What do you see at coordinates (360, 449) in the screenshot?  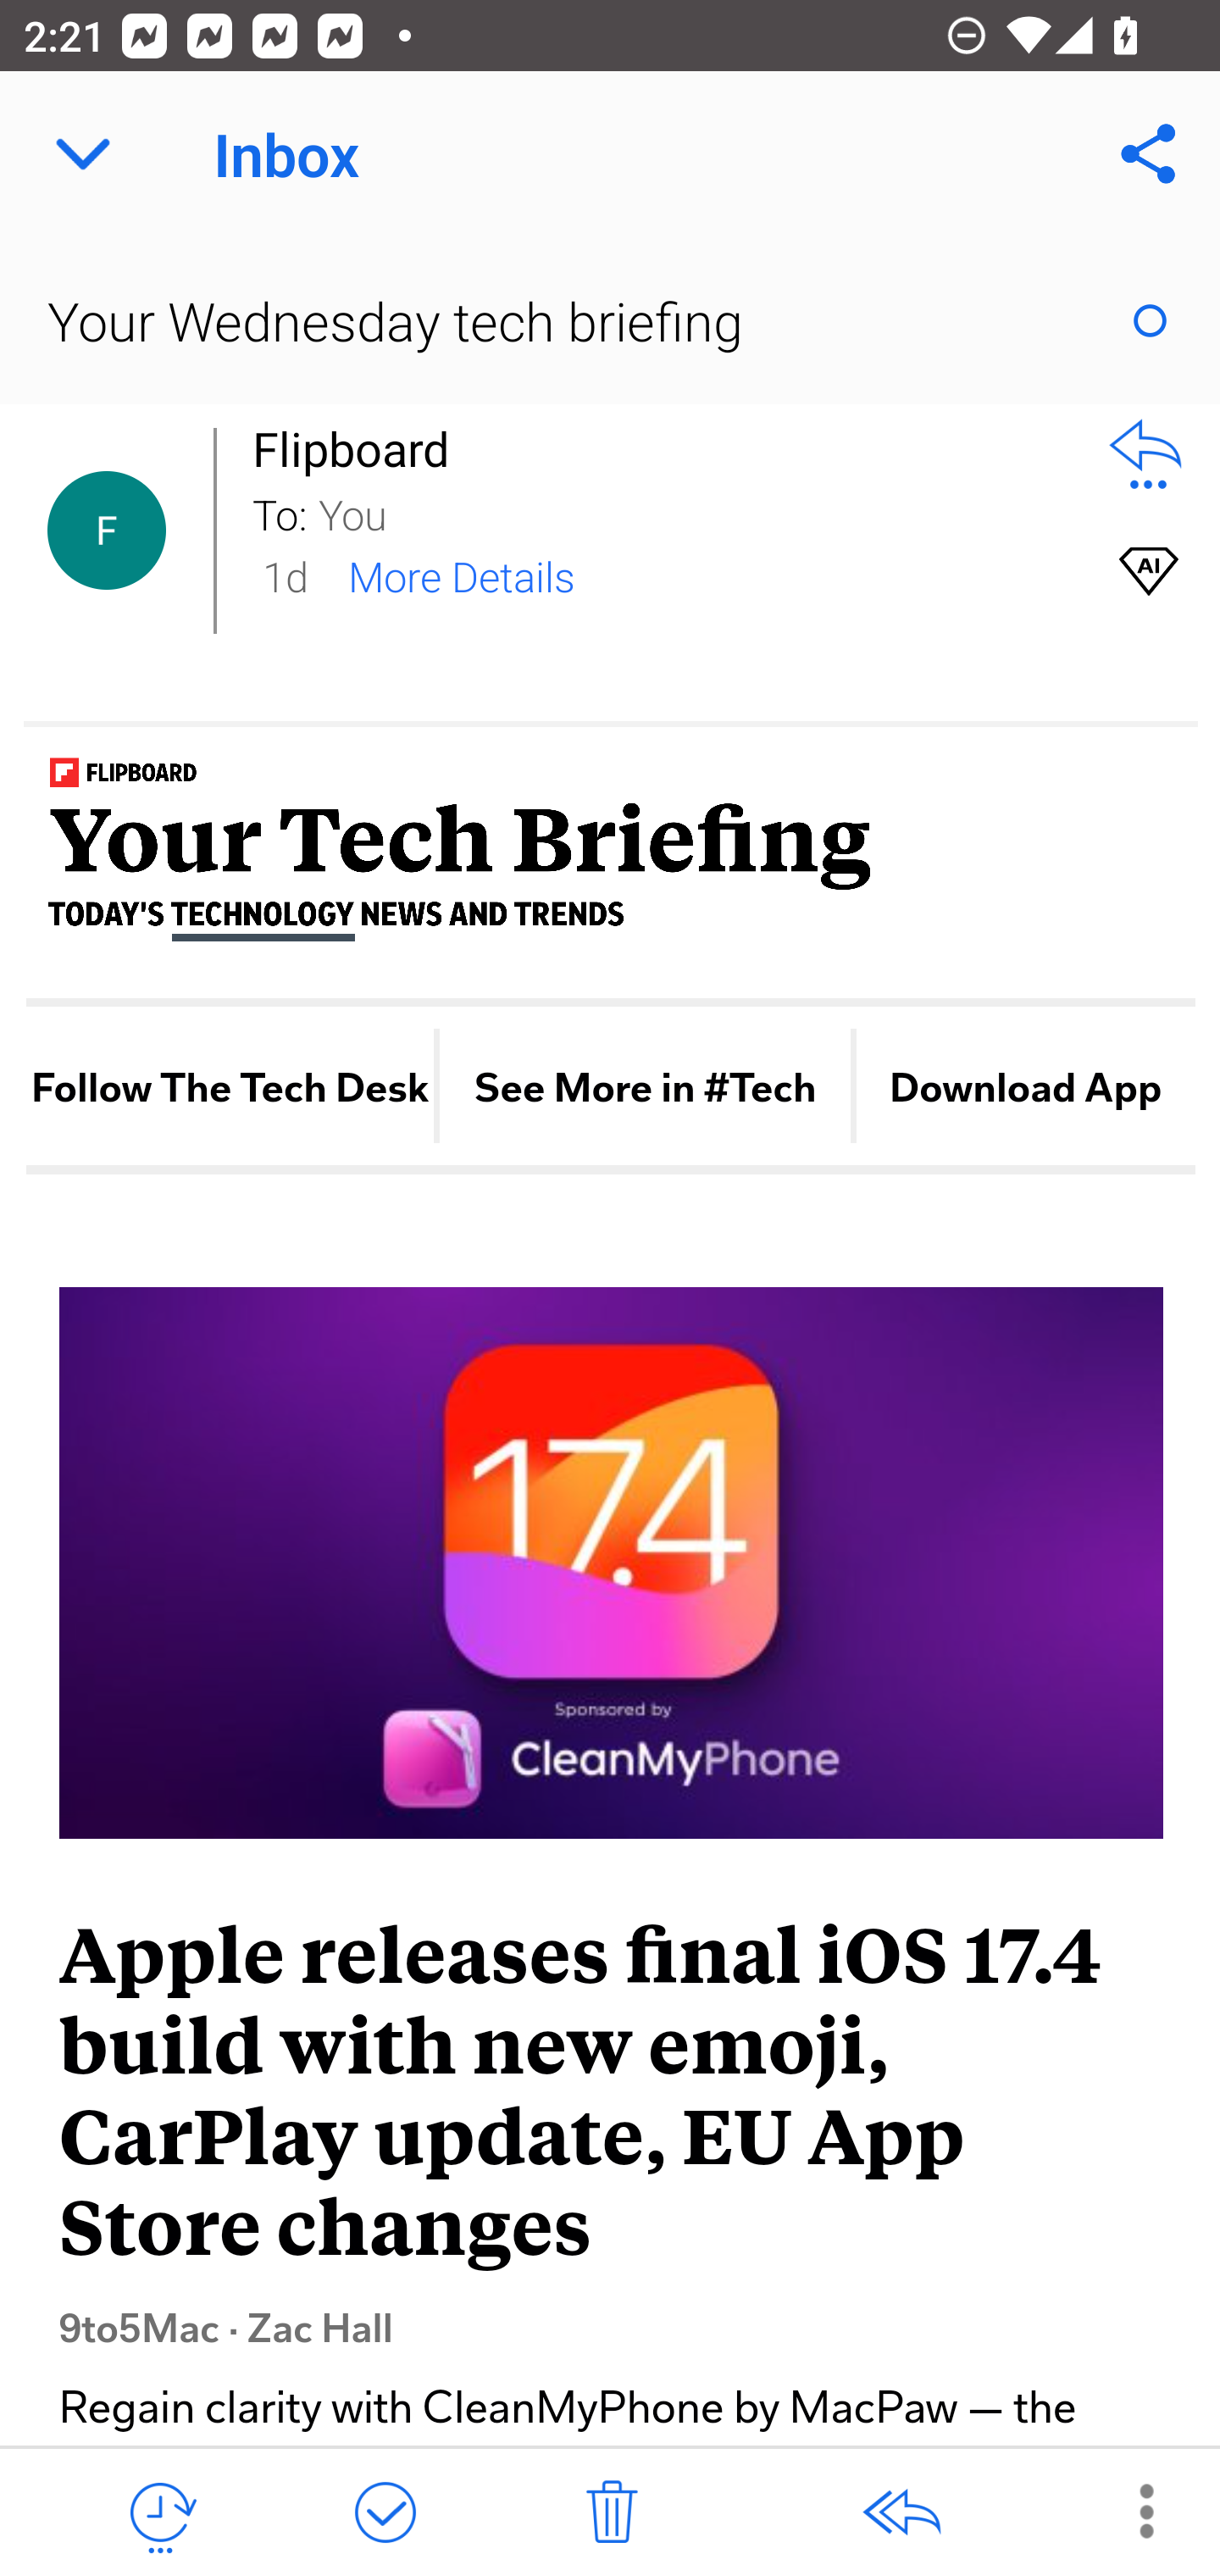 I see `Flipboard` at bounding box center [360, 449].